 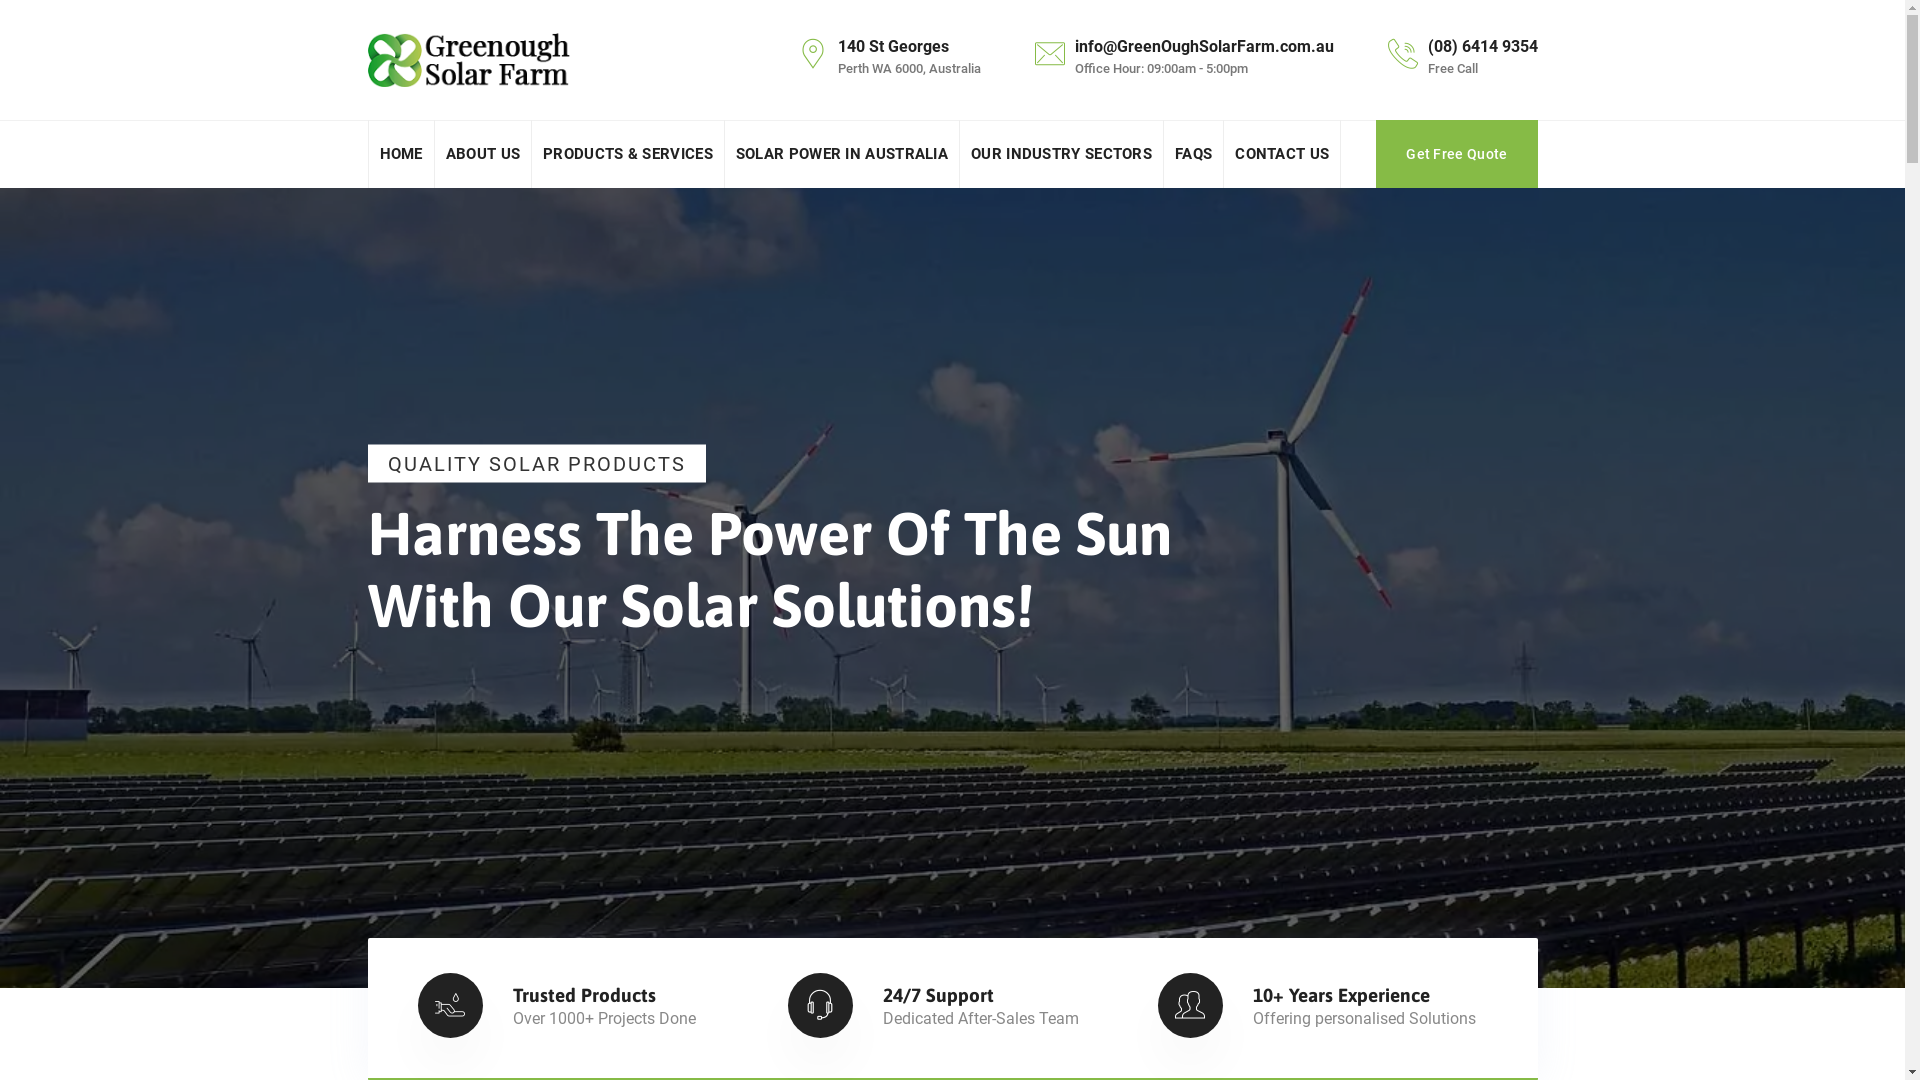 I want to click on (08) 6414 9354, so click(x=1483, y=46).